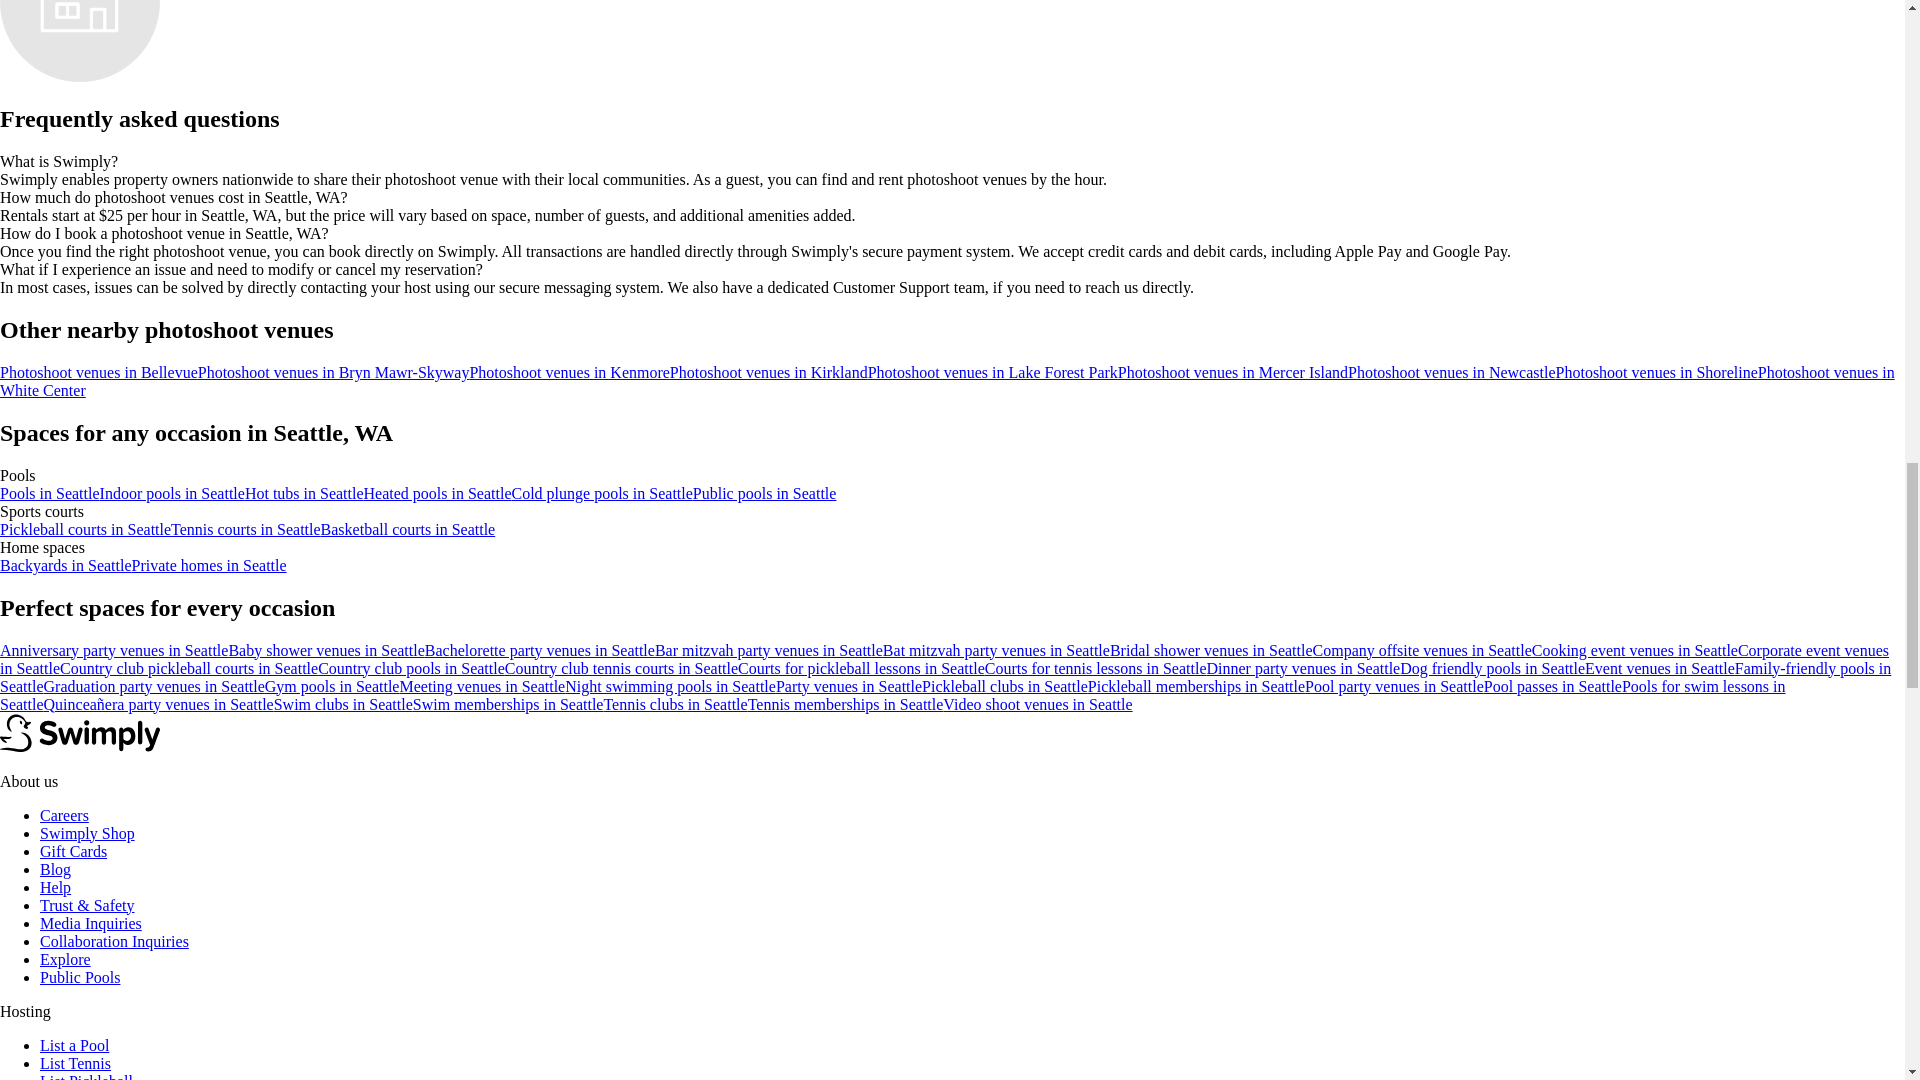 The height and width of the screenshot is (1080, 1920). Describe the element at coordinates (172, 493) in the screenshot. I see `Indoor pools in Seattle` at that location.